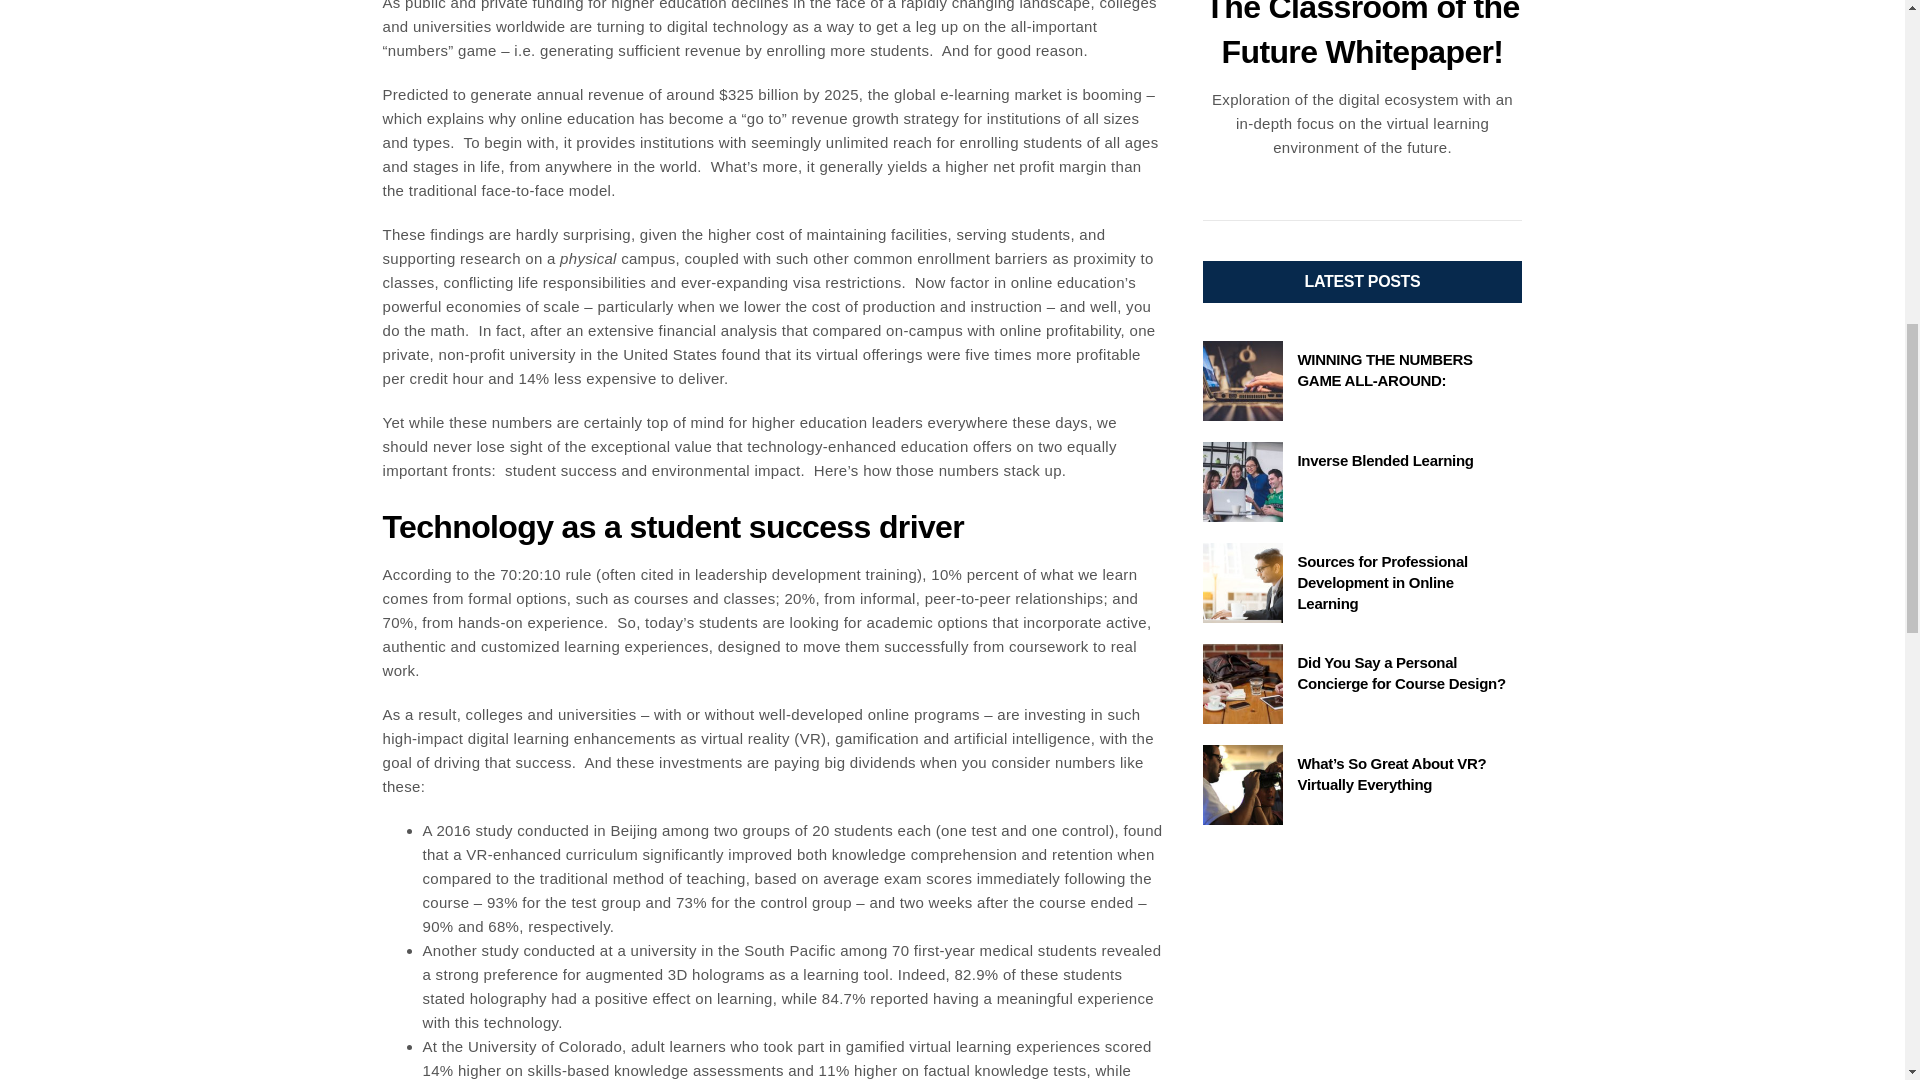 The height and width of the screenshot is (1080, 1920). Describe the element at coordinates (1401, 673) in the screenshot. I see `Did You Say a Personal Concierge for Course Design?` at that location.